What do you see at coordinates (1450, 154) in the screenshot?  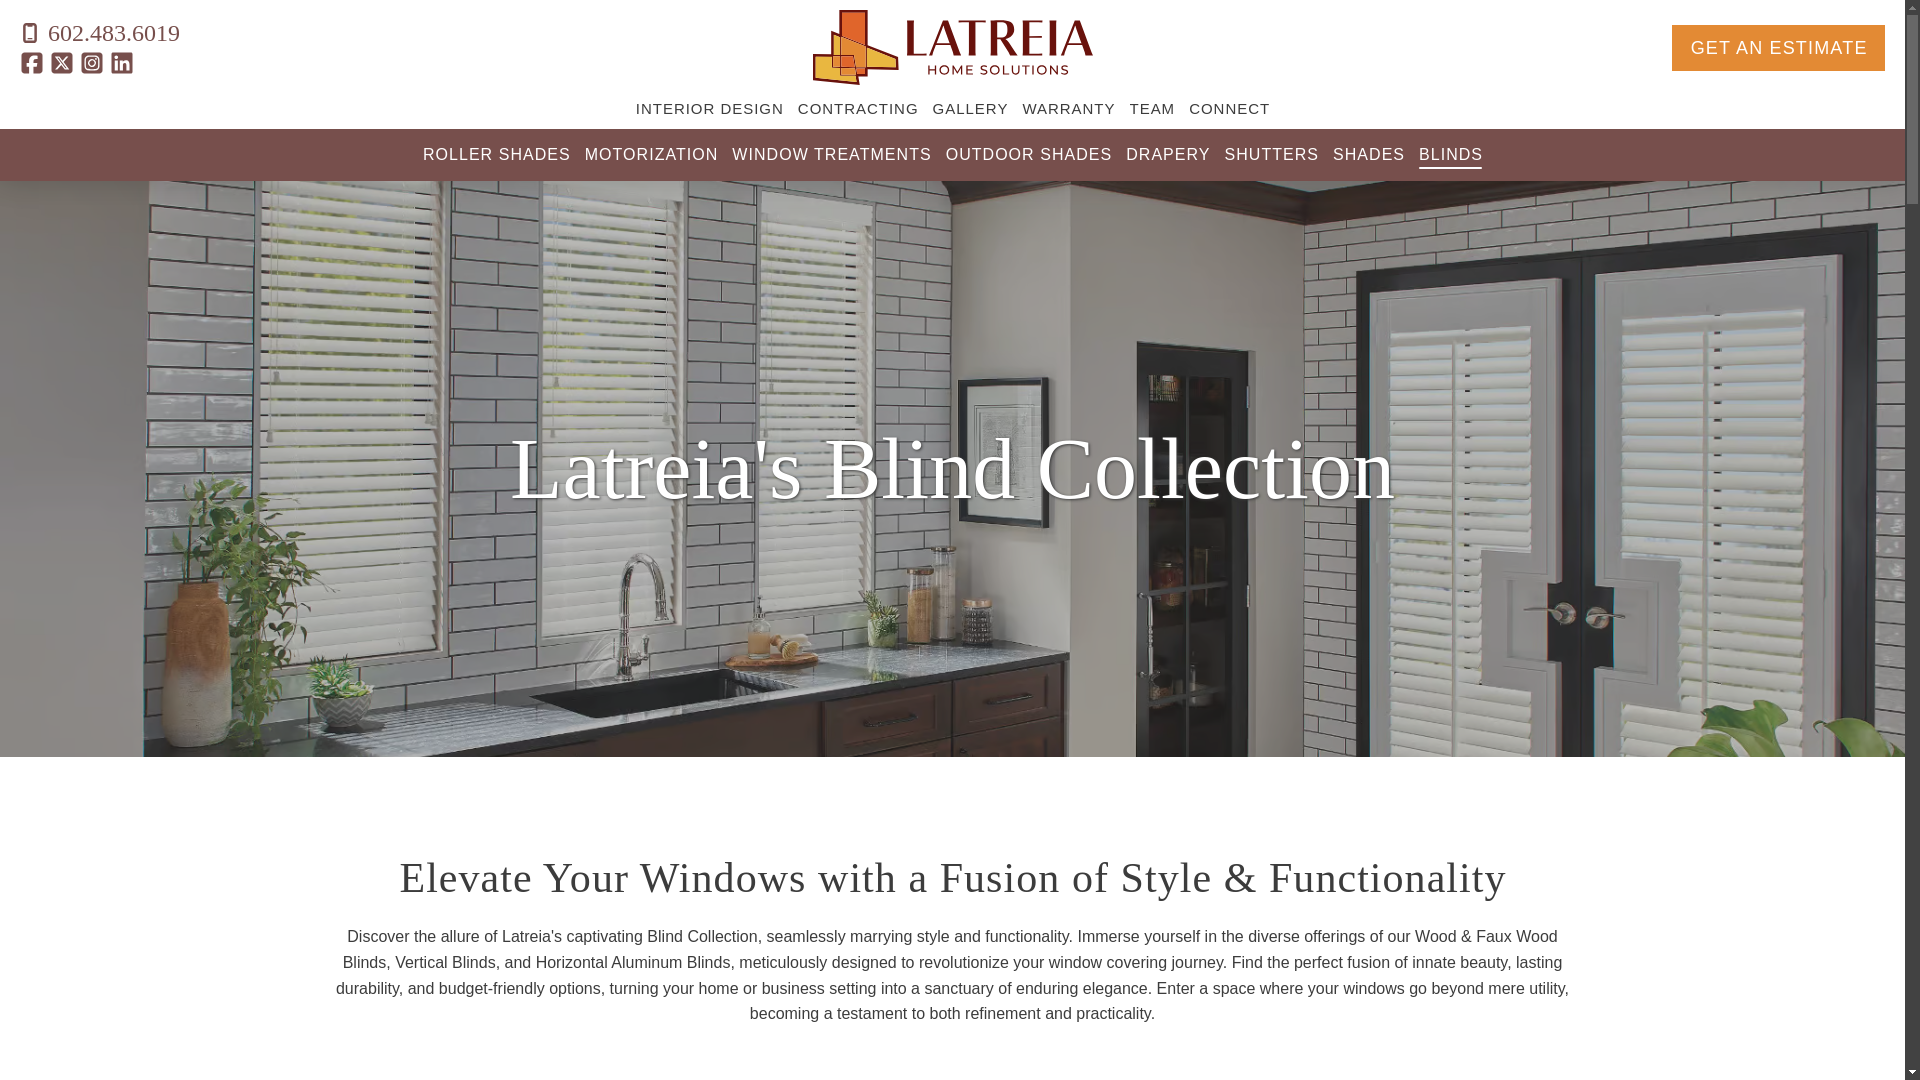 I see `BLINDS` at bounding box center [1450, 154].